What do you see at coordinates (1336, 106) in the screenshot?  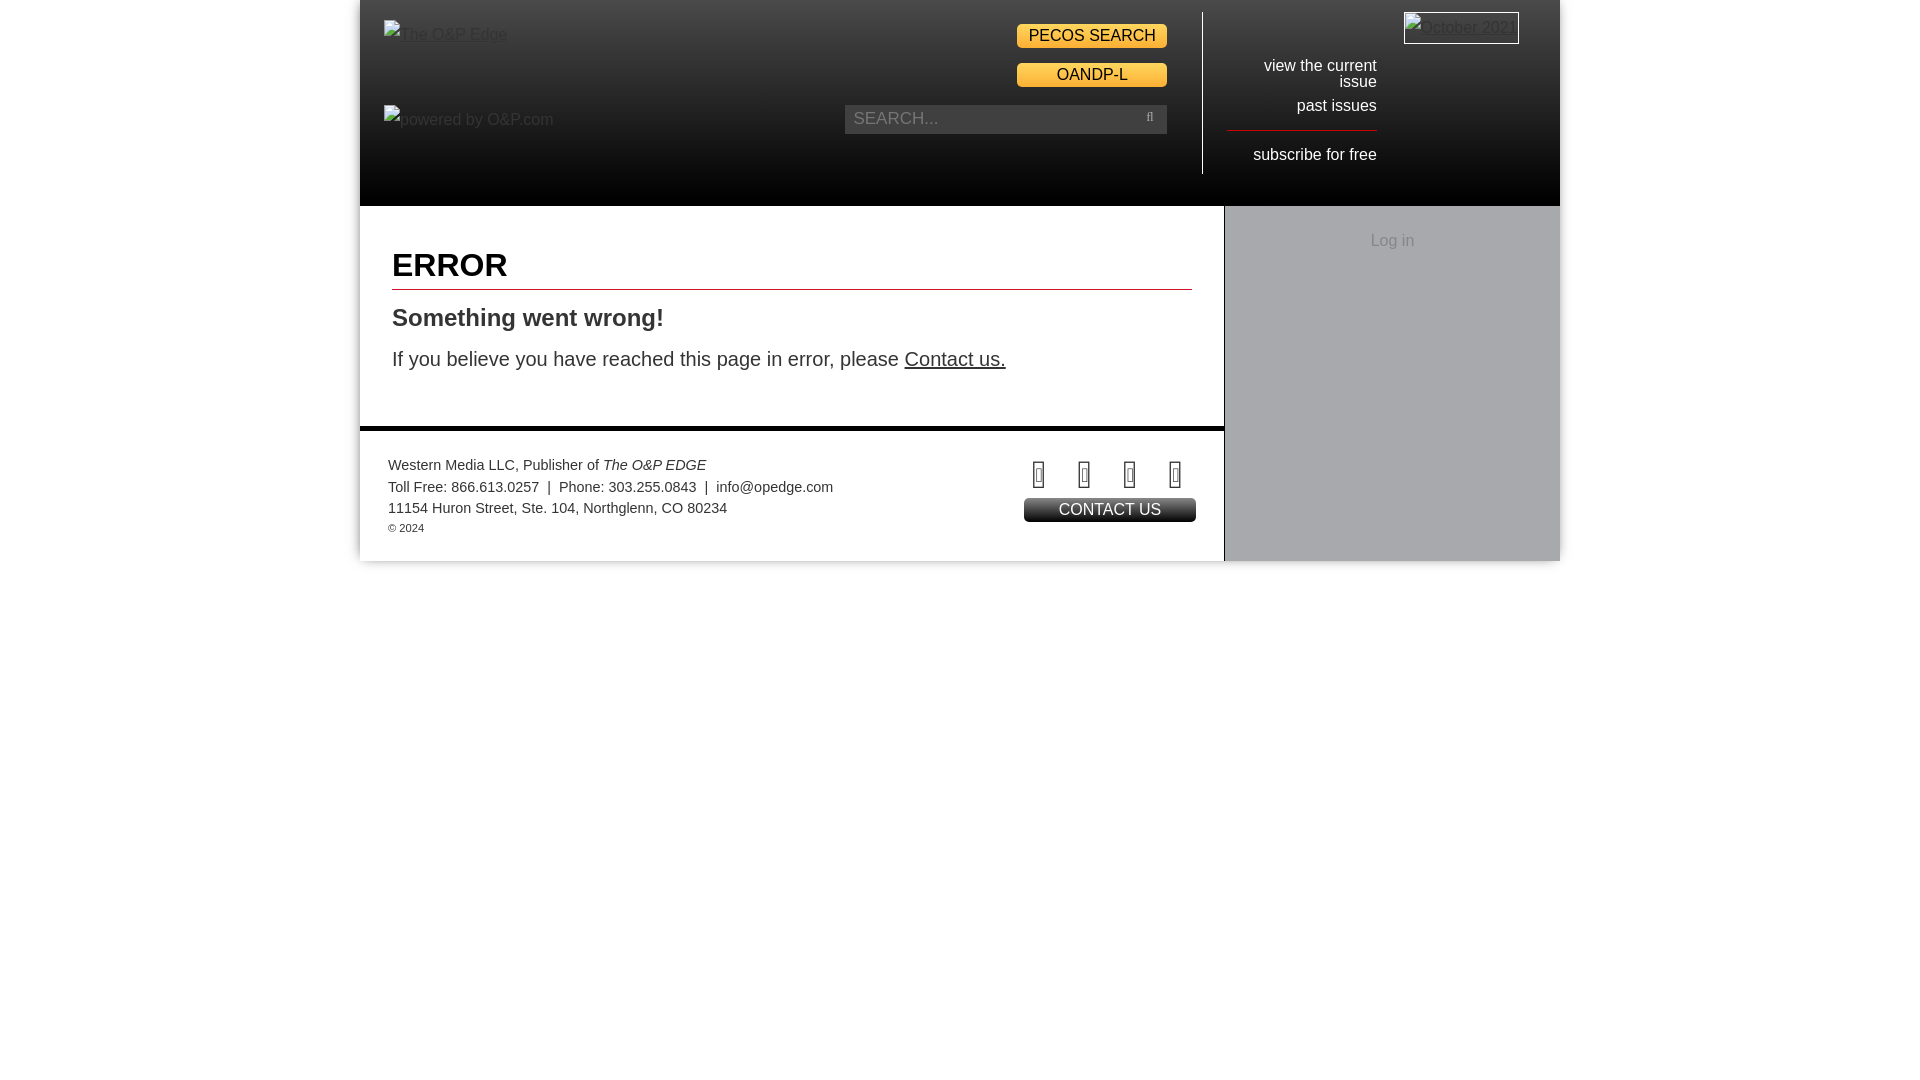 I see `past issues` at bounding box center [1336, 106].